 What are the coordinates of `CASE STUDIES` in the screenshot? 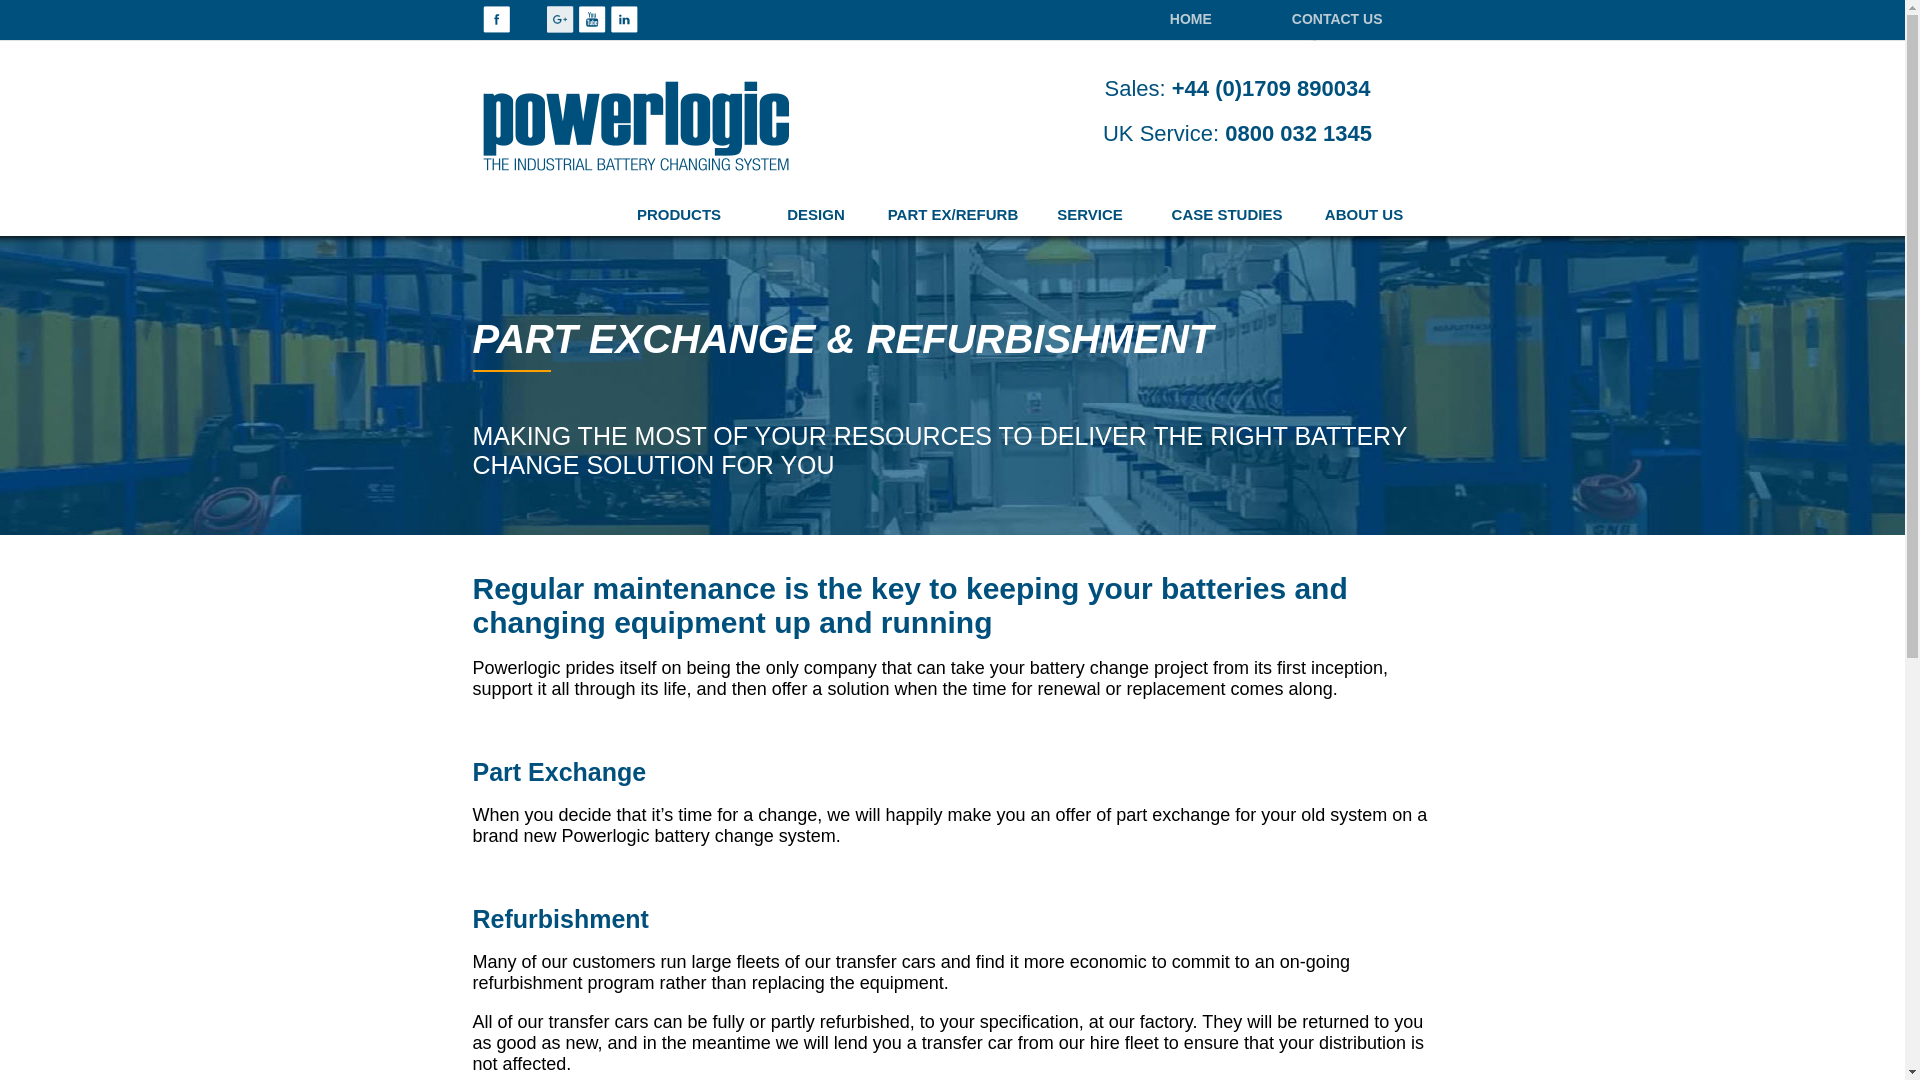 It's located at (1226, 216).